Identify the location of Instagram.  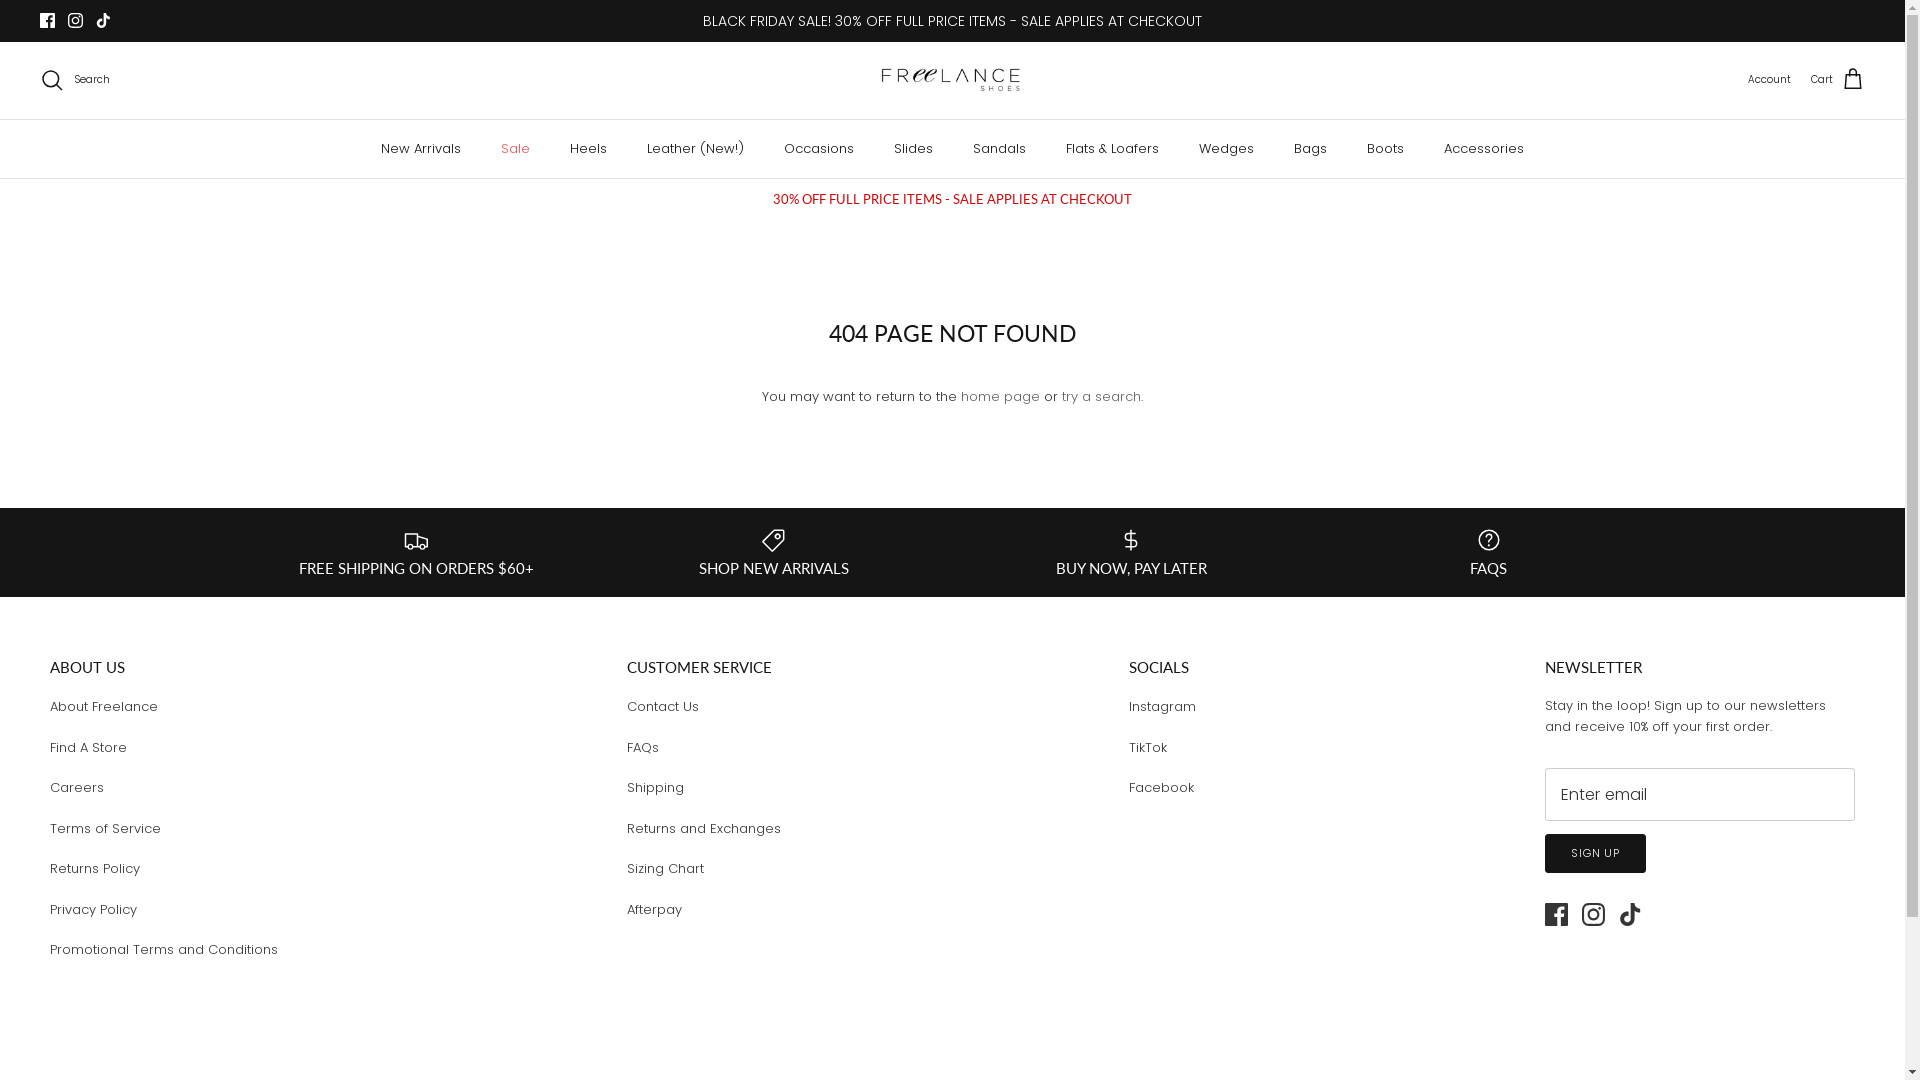
(1594, 914).